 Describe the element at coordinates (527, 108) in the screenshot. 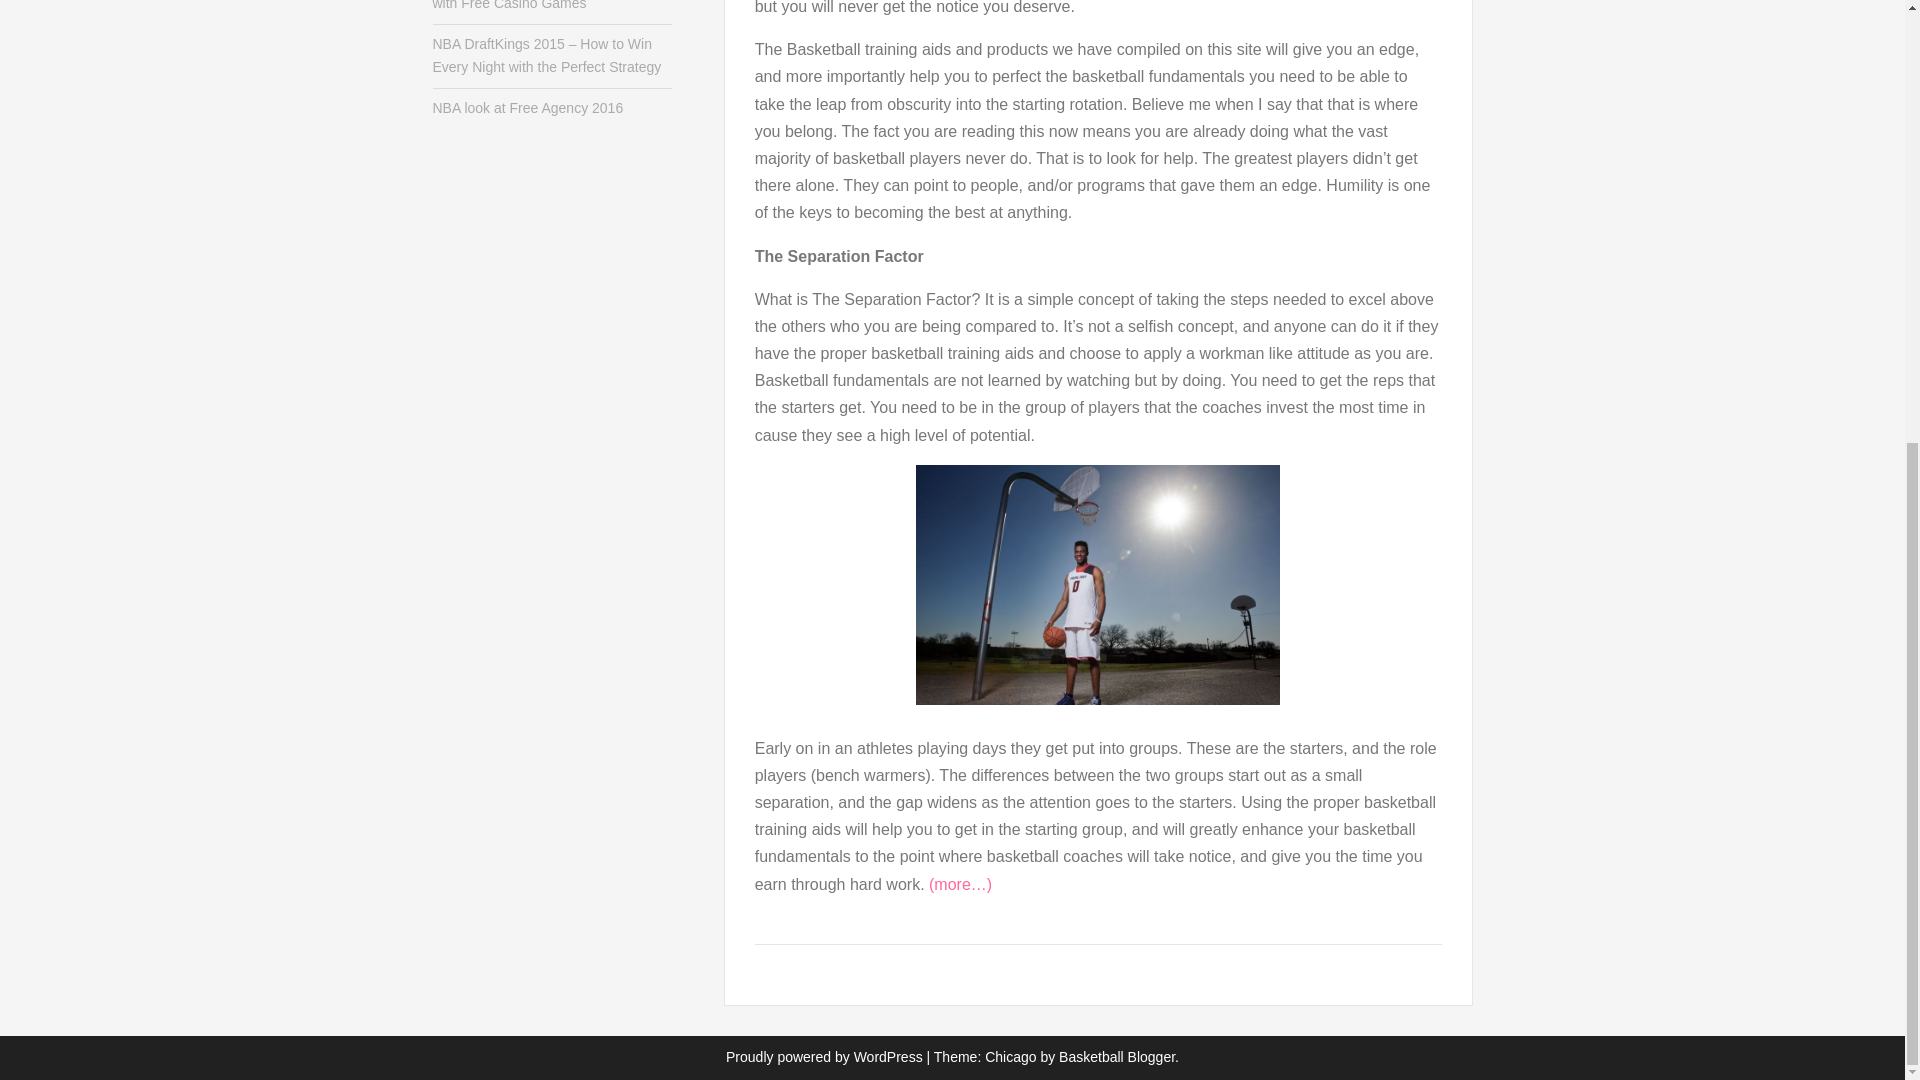

I see `NBA look at Free Agency 2016` at that location.